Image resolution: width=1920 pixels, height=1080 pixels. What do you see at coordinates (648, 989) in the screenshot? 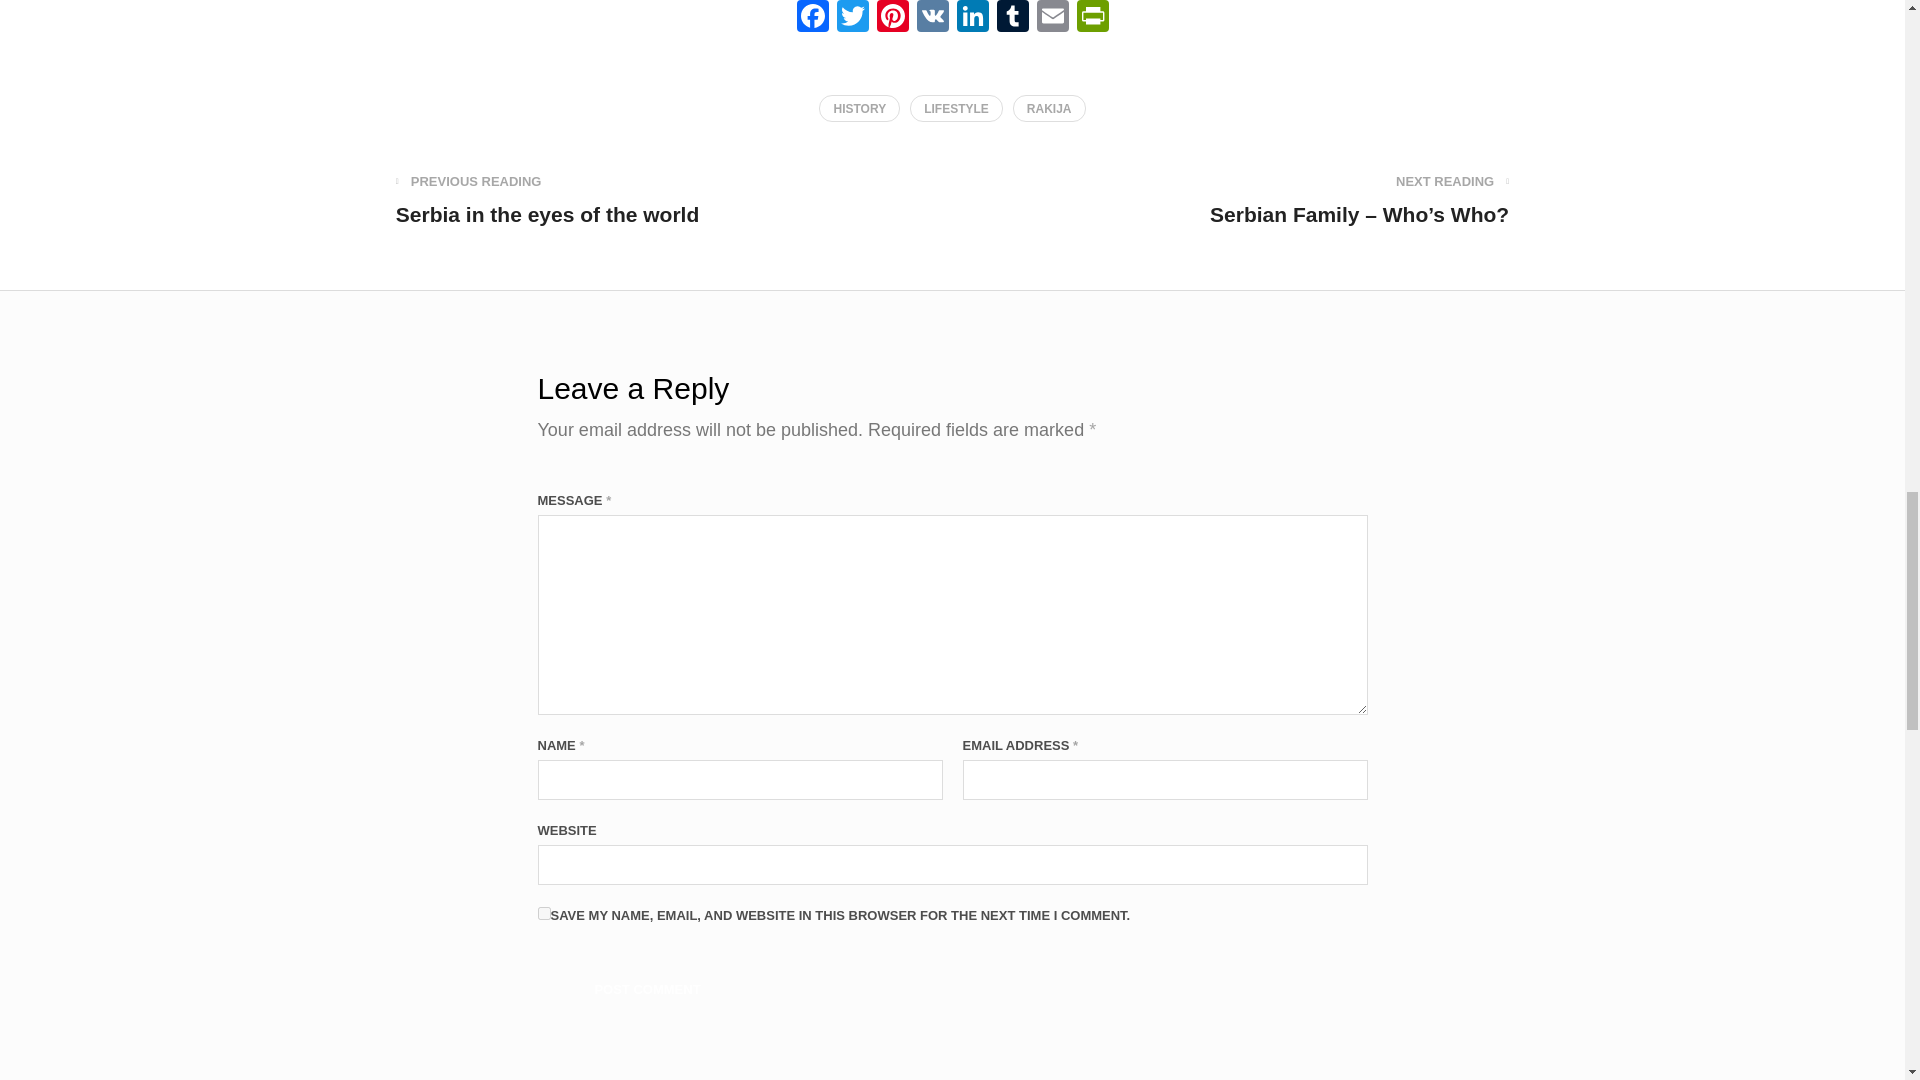
I see `Post Comment` at bounding box center [648, 989].